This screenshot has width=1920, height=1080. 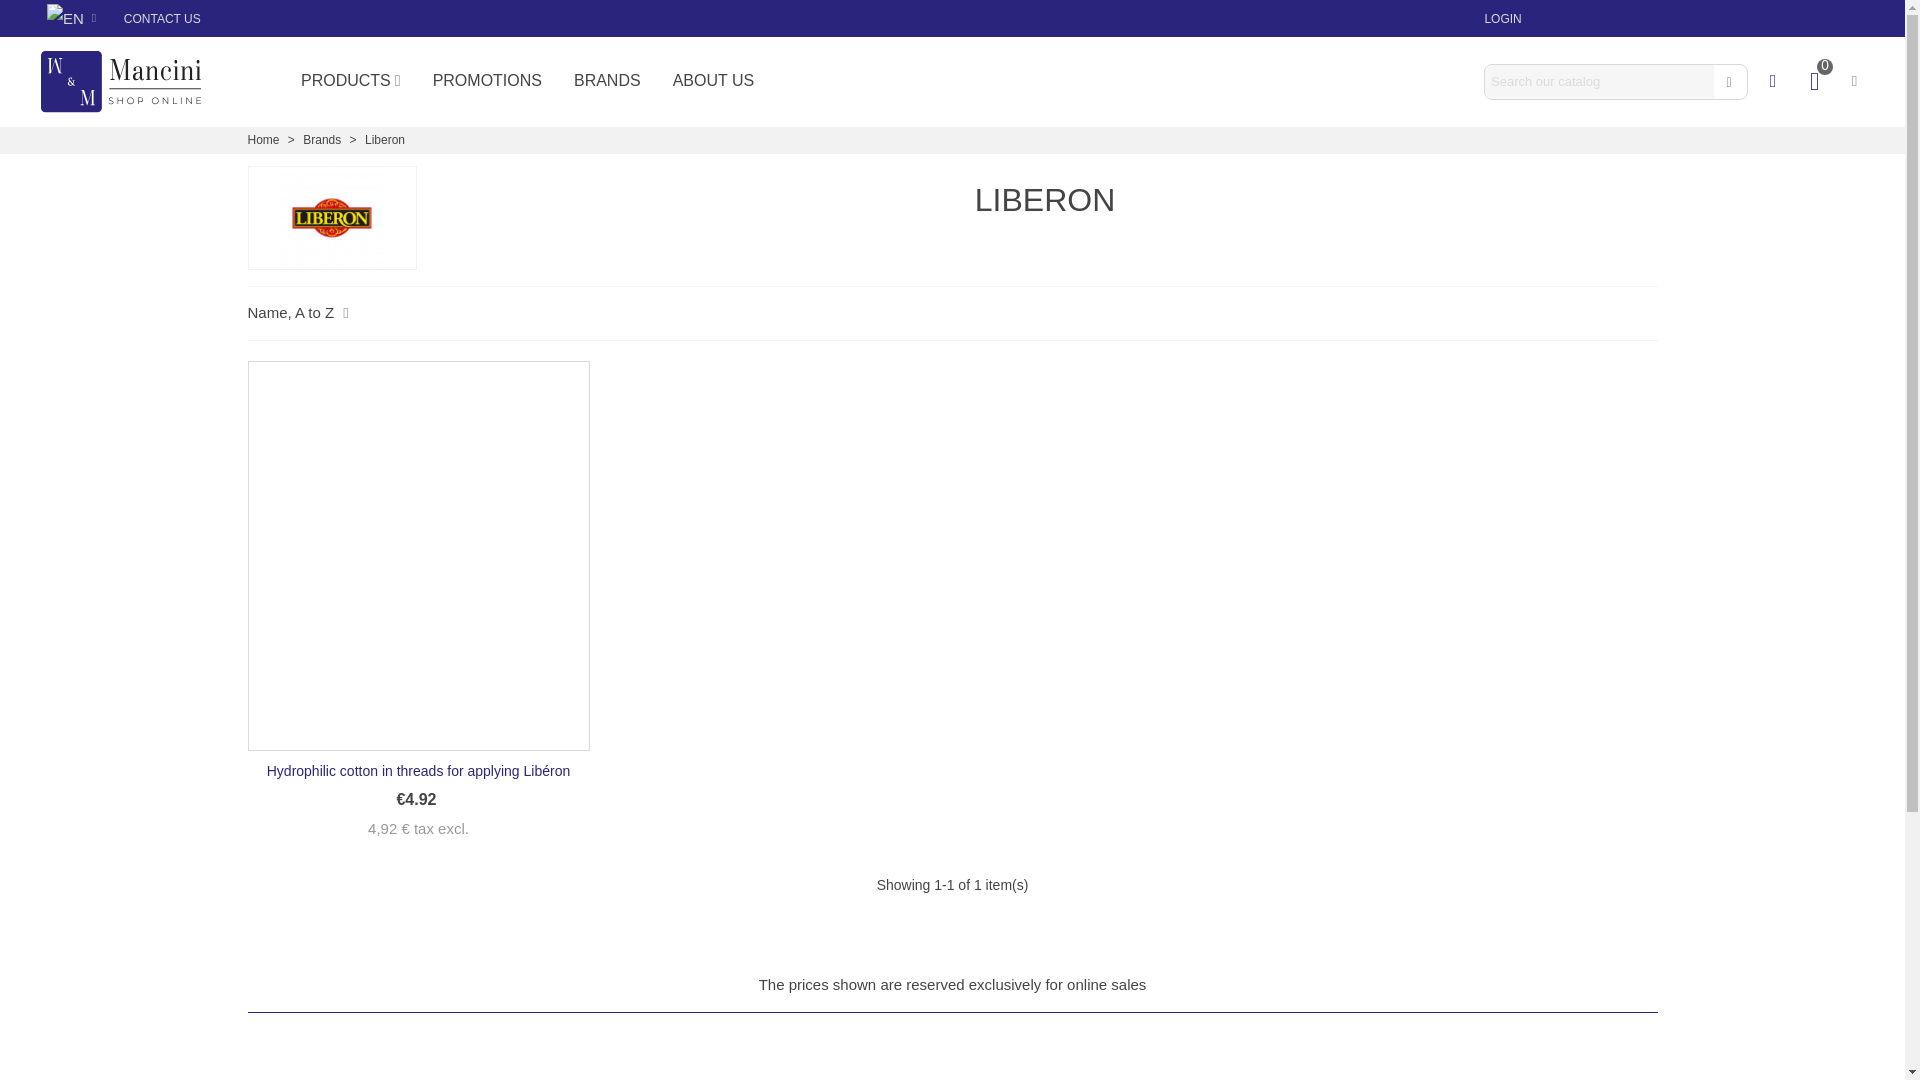 What do you see at coordinates (1502, 18) in the screenshot?
I see `LOGIN` at bounding box center [1502, 18].